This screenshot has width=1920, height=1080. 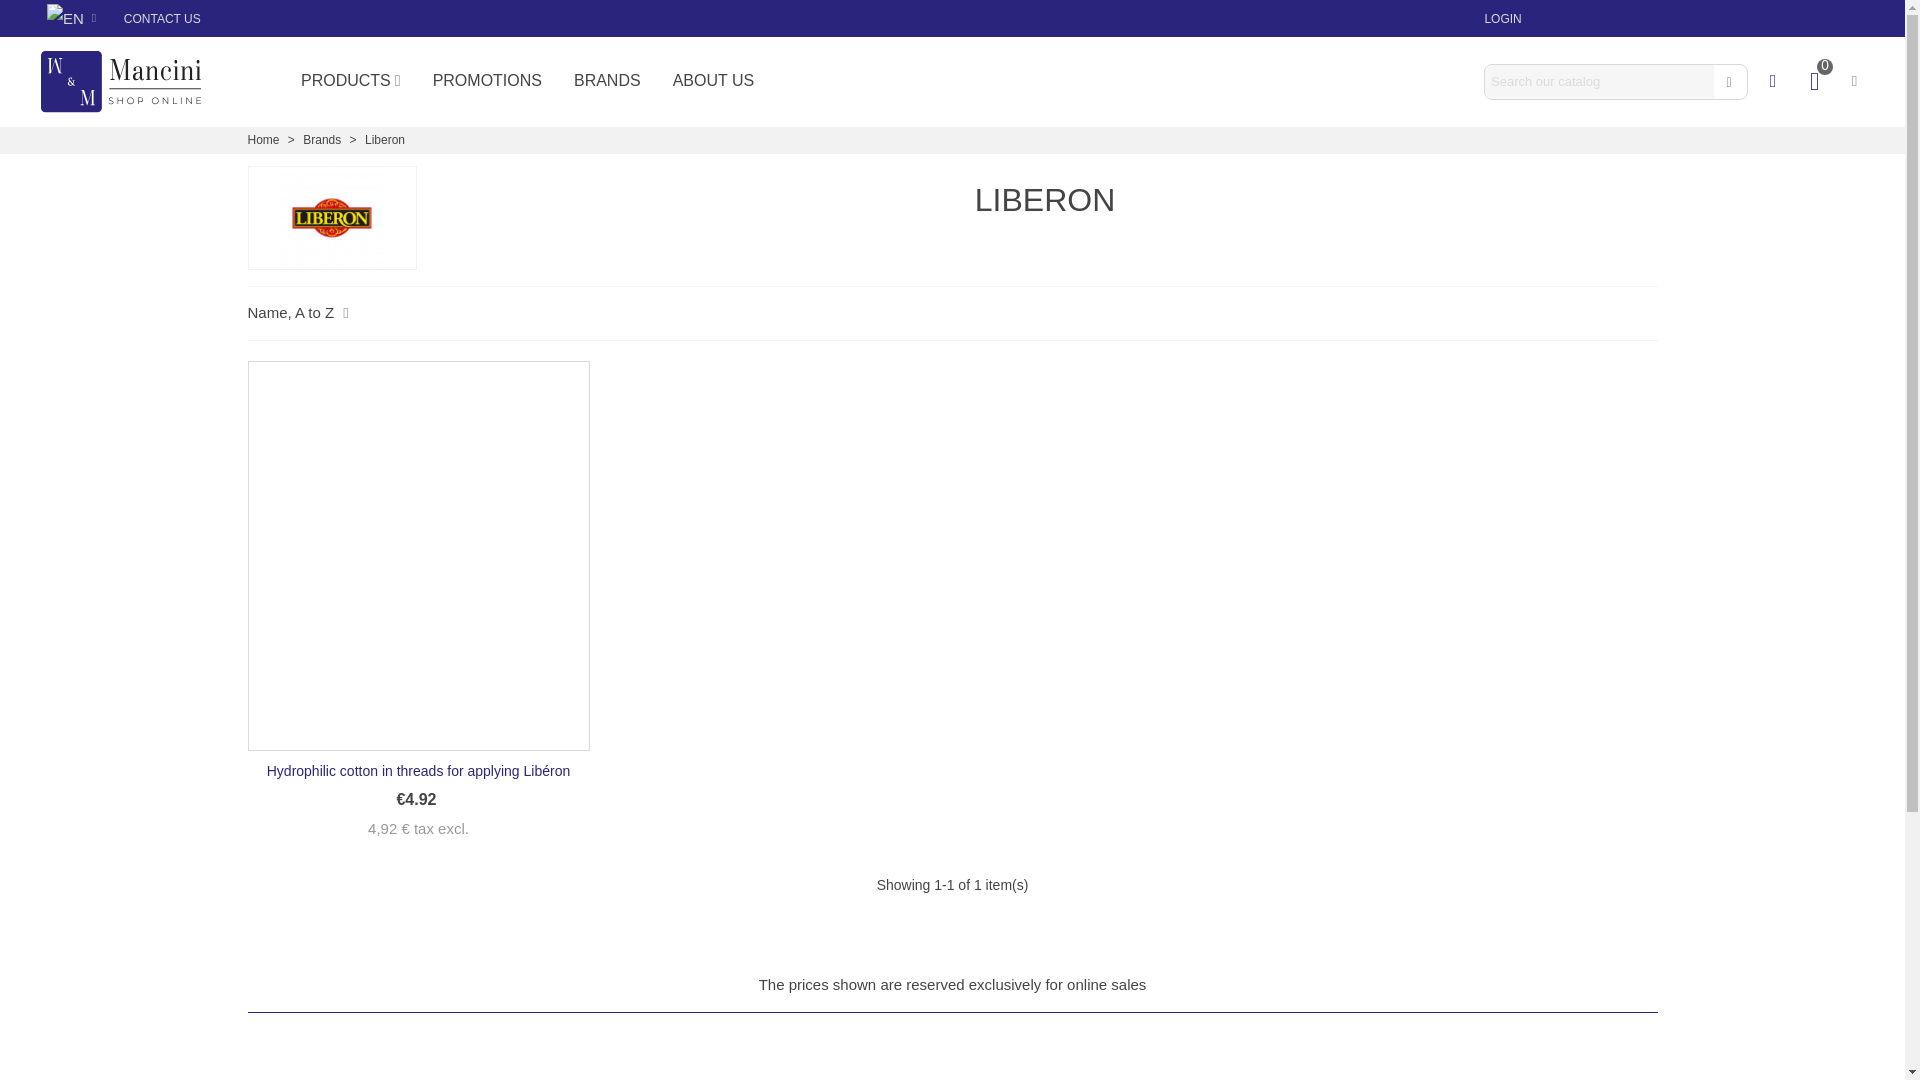 What do you see at coordinates (1502, 18) in the screenshot?
I see `LOGIN` at bounding box center [1502, 18].